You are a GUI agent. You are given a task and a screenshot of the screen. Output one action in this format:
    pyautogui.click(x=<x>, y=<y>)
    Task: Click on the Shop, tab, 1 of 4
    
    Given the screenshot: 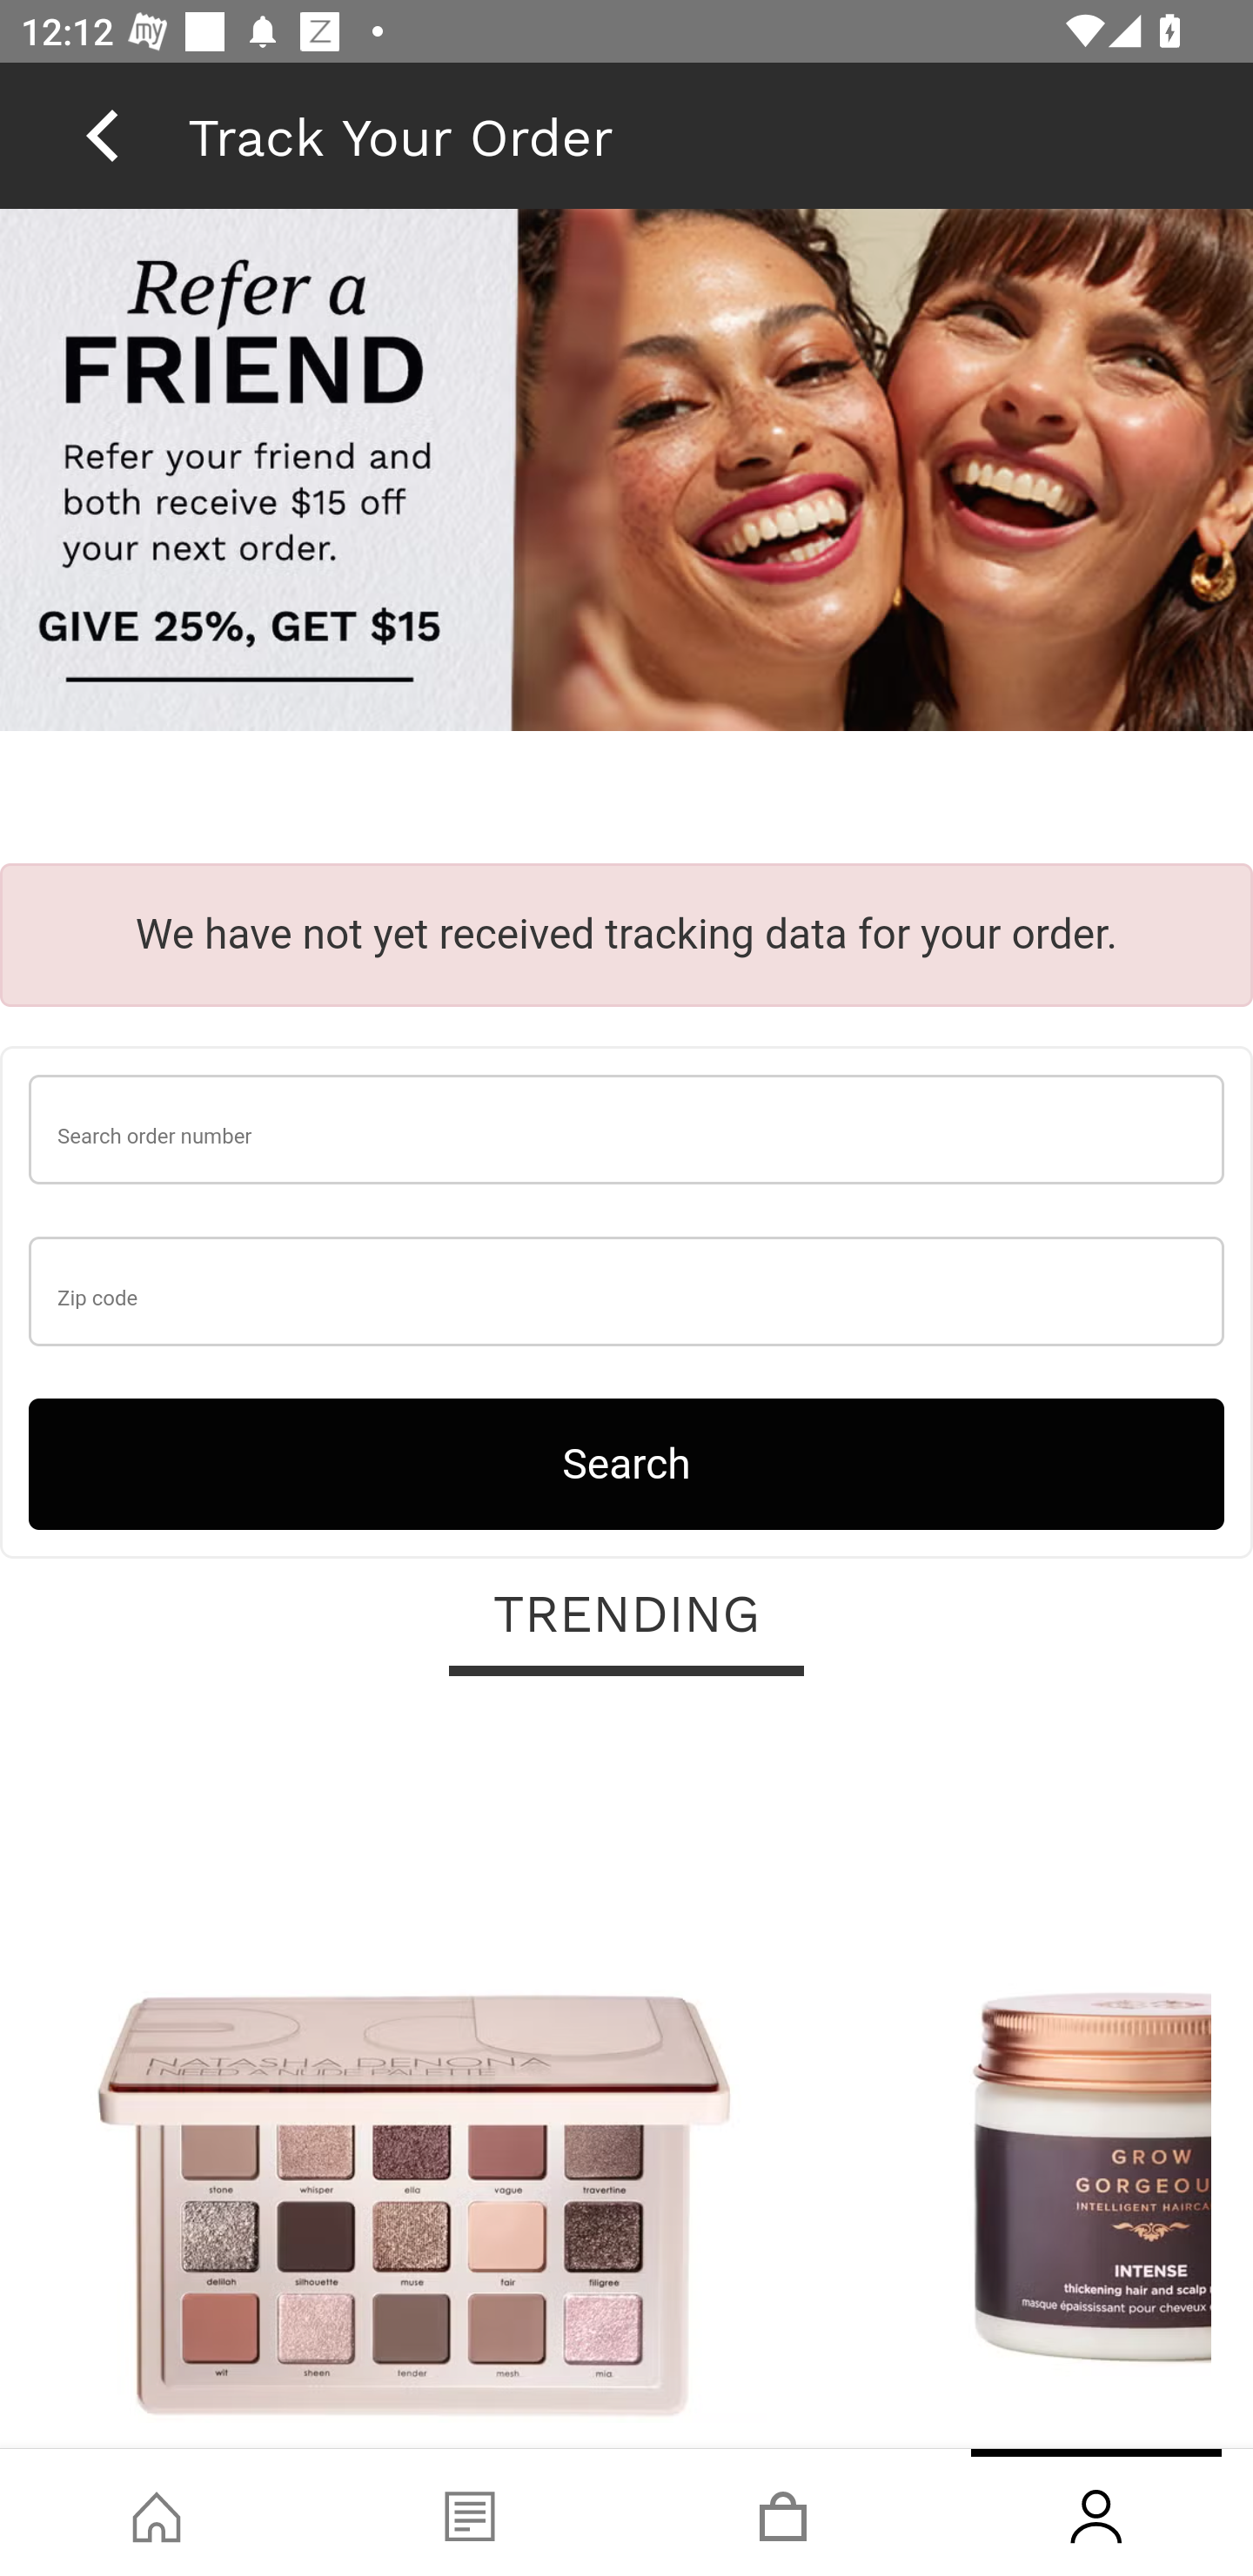 What is the action you would take?
    pyautogui.click(x=157, y=2512)
    